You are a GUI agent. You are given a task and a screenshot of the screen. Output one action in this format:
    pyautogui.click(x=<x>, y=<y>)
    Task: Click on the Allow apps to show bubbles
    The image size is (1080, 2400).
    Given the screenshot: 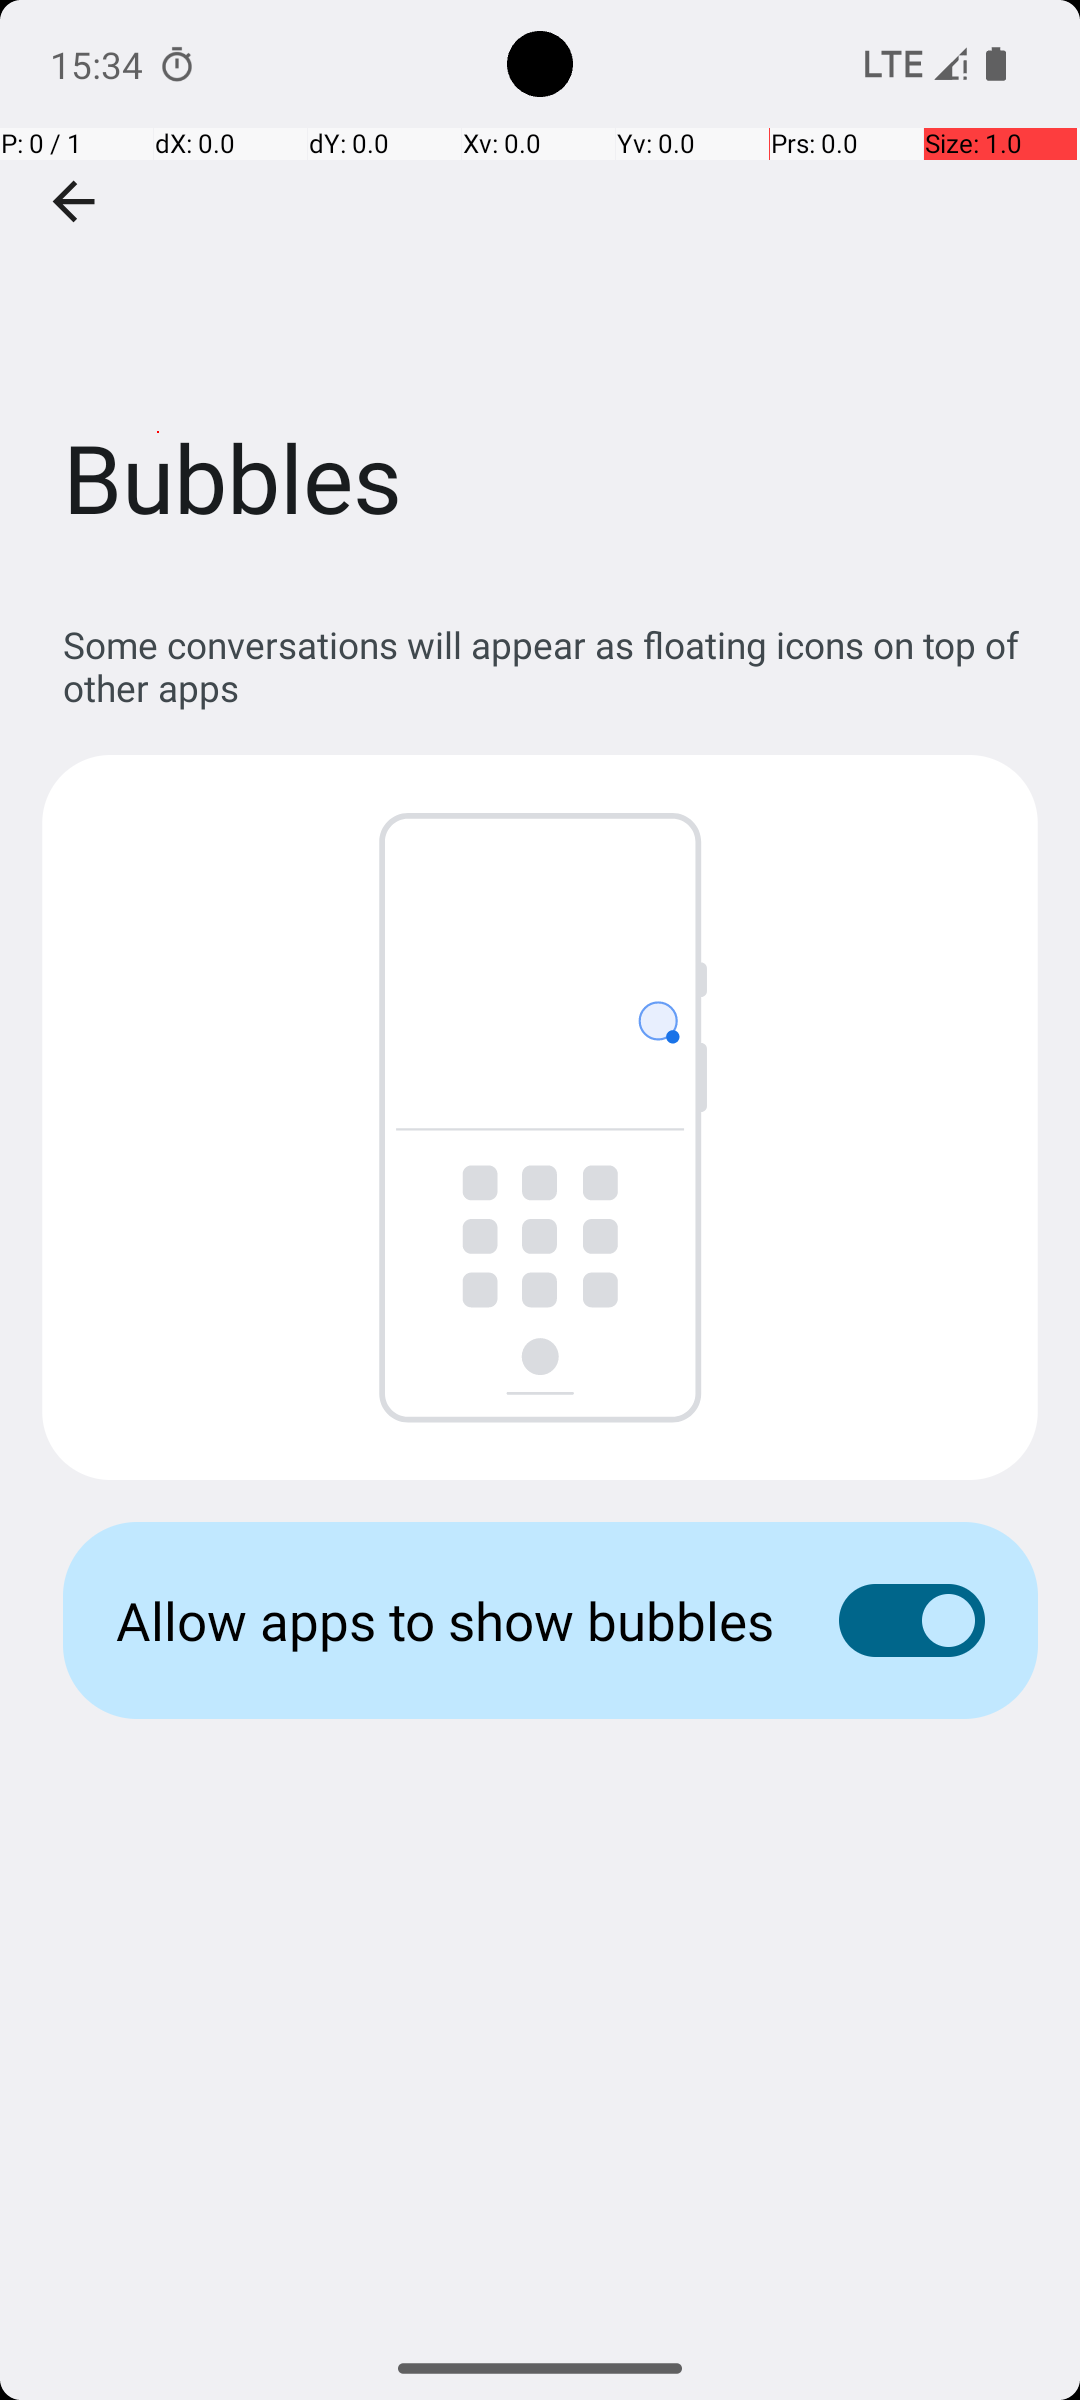 What is the action you would take?
    pyautogui.click(x=446, y=1620)
    